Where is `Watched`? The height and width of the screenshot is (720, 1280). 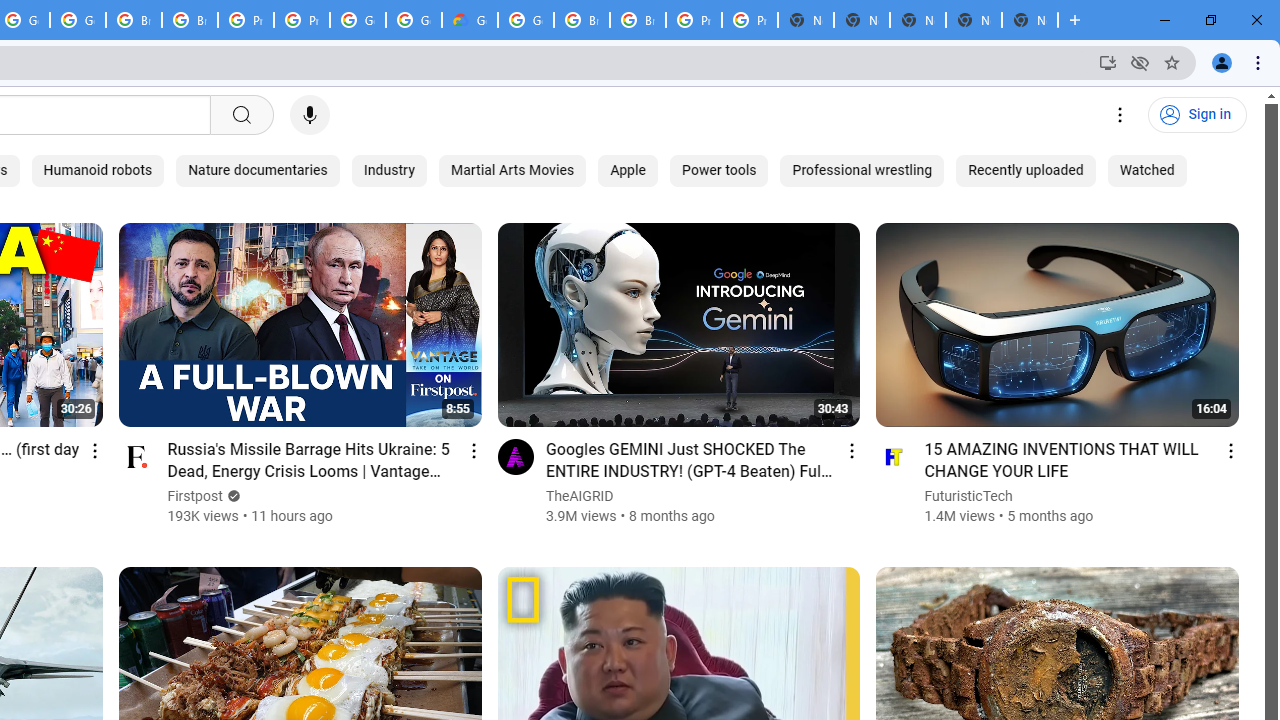 Watched is located at coordinates (1146, 170).